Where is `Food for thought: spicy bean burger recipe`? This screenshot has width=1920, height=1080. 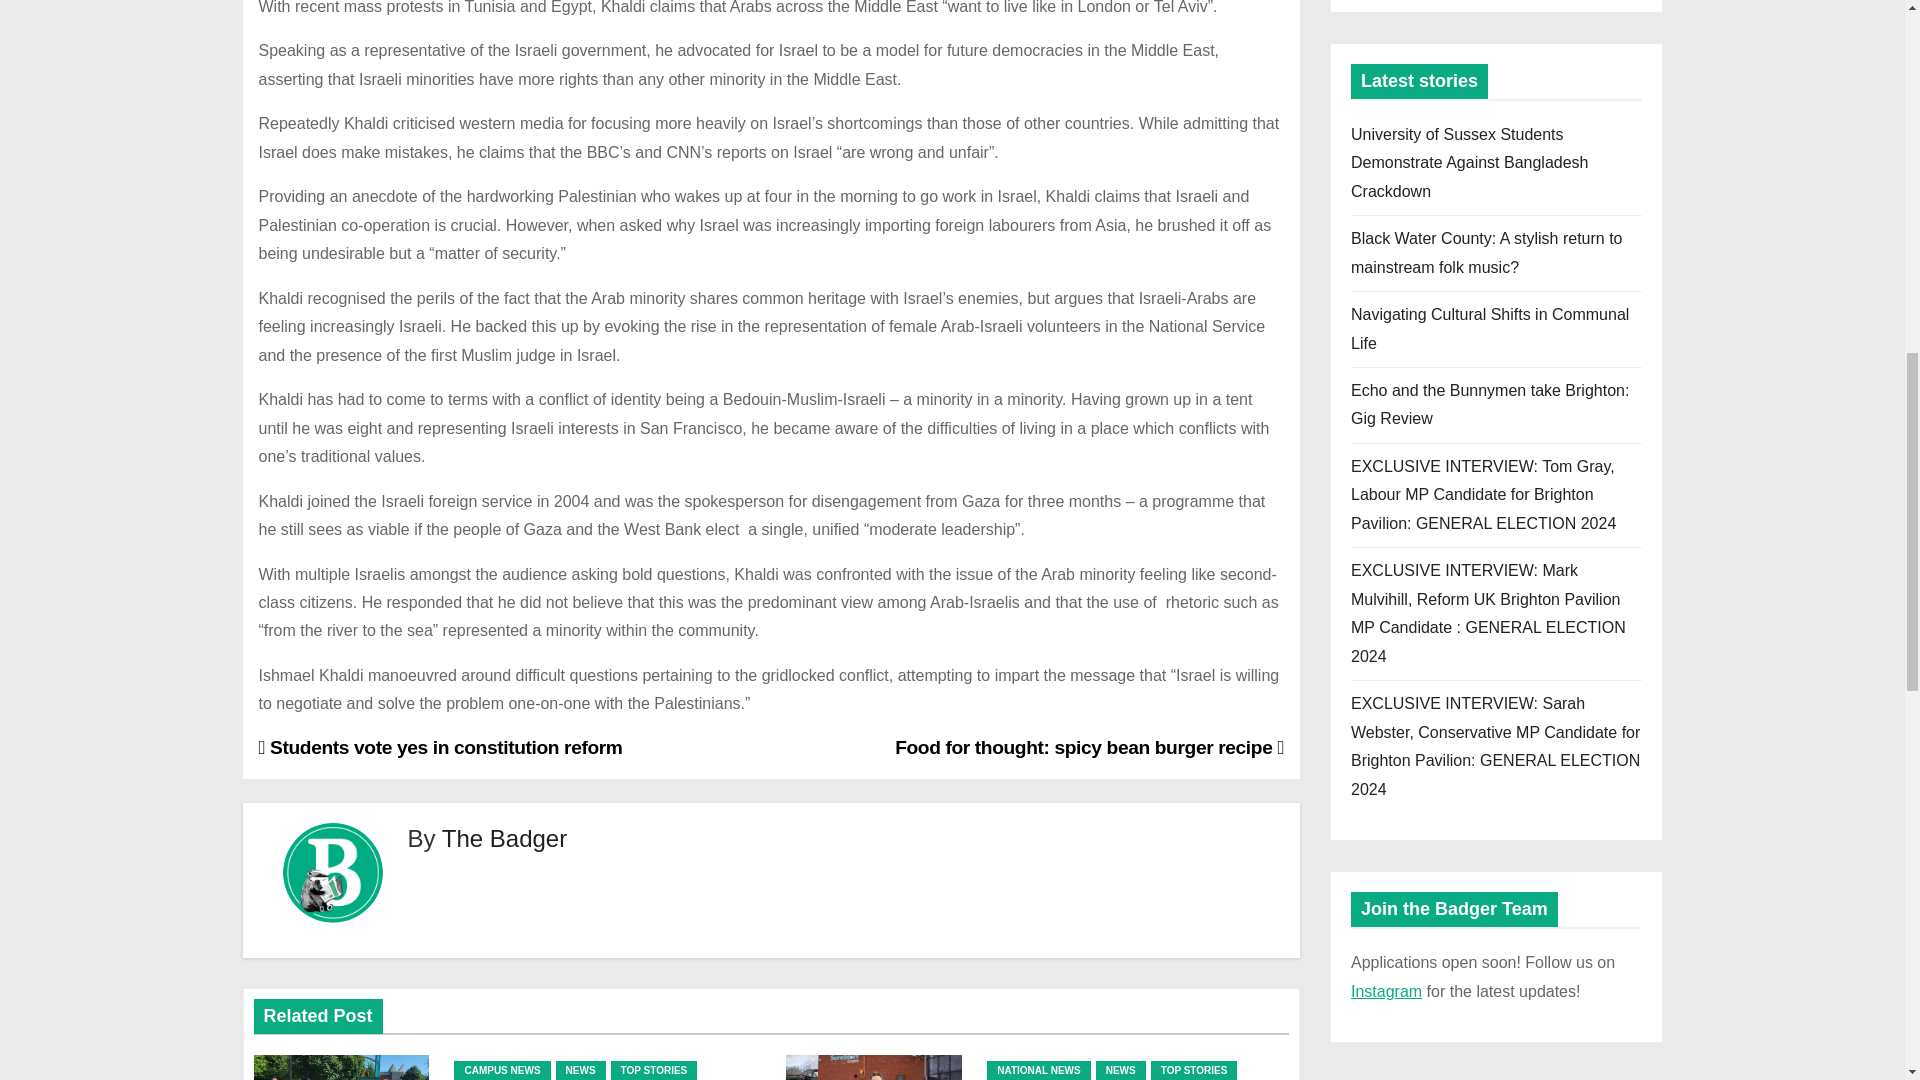
Food for thought: spicy bean burger recipe is located at coordinates (1089, 747).